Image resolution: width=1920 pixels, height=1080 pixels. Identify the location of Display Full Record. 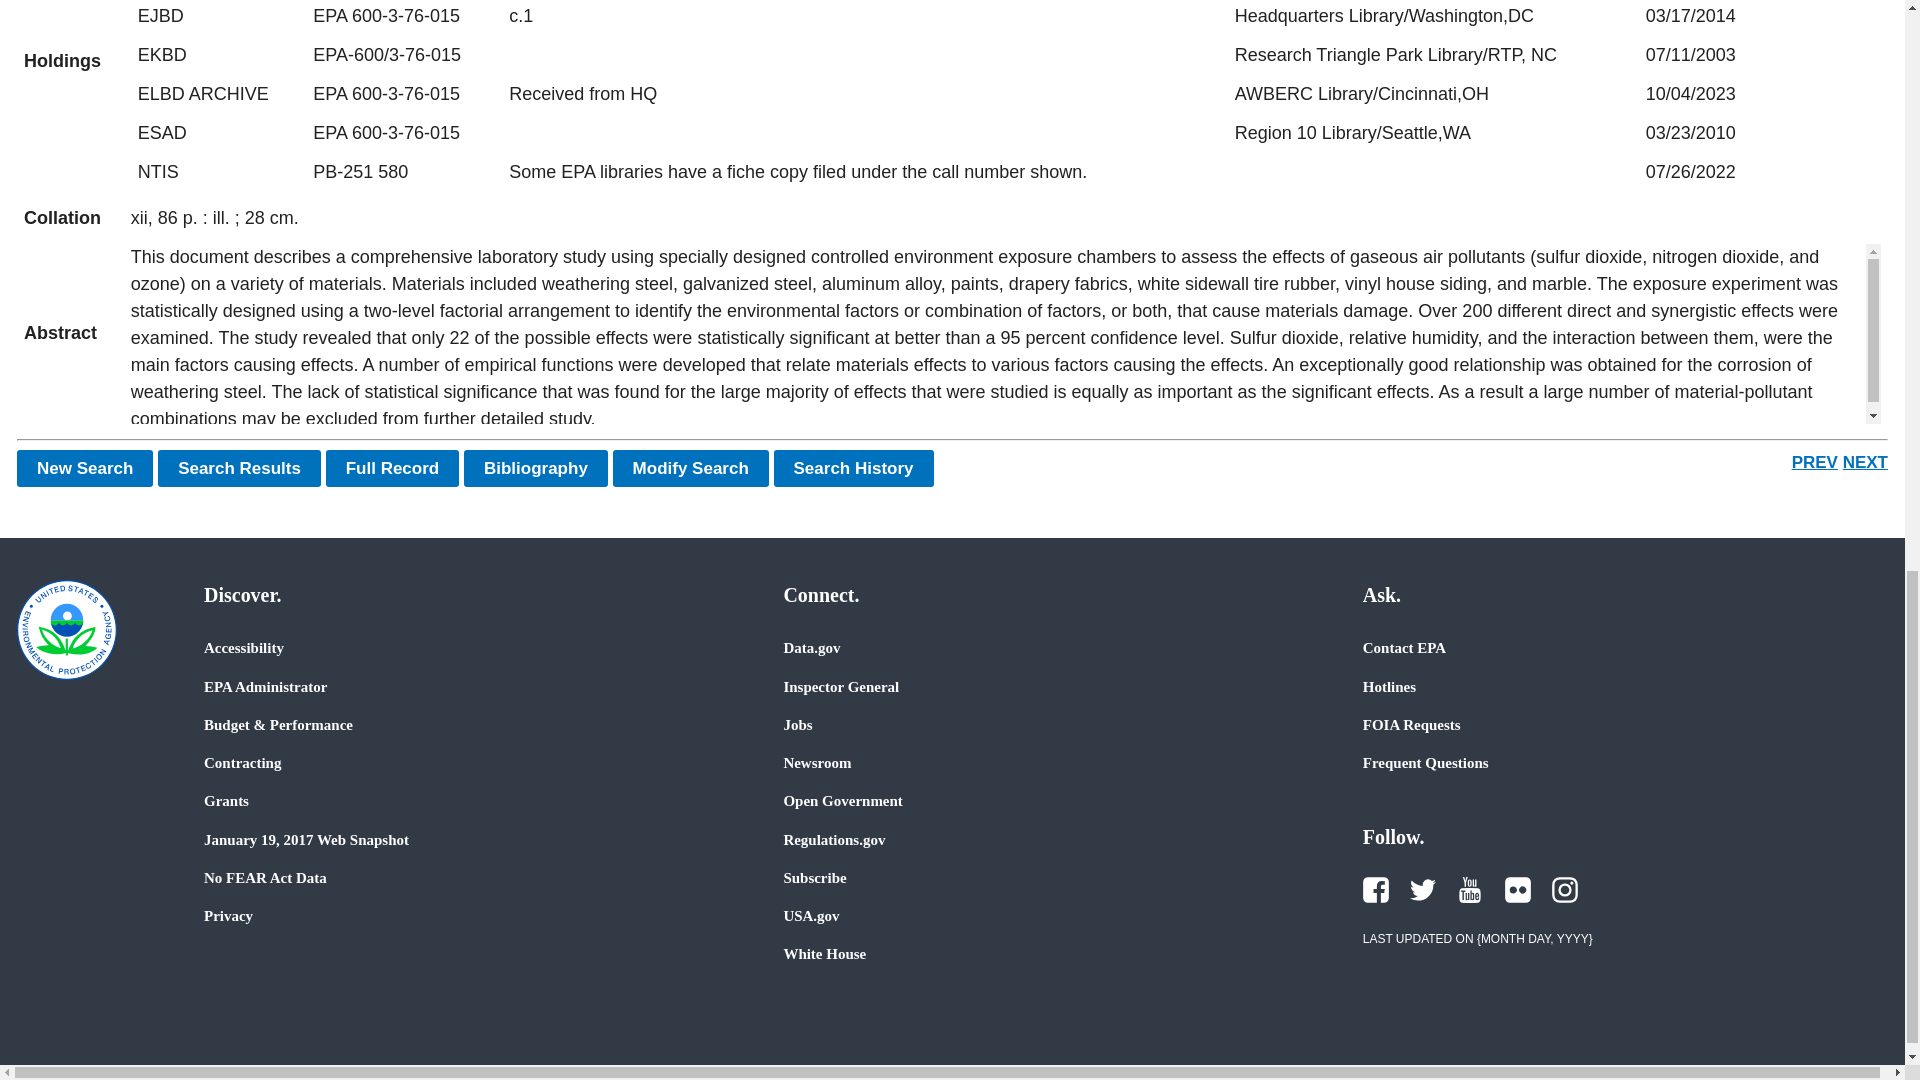
(393, 468).